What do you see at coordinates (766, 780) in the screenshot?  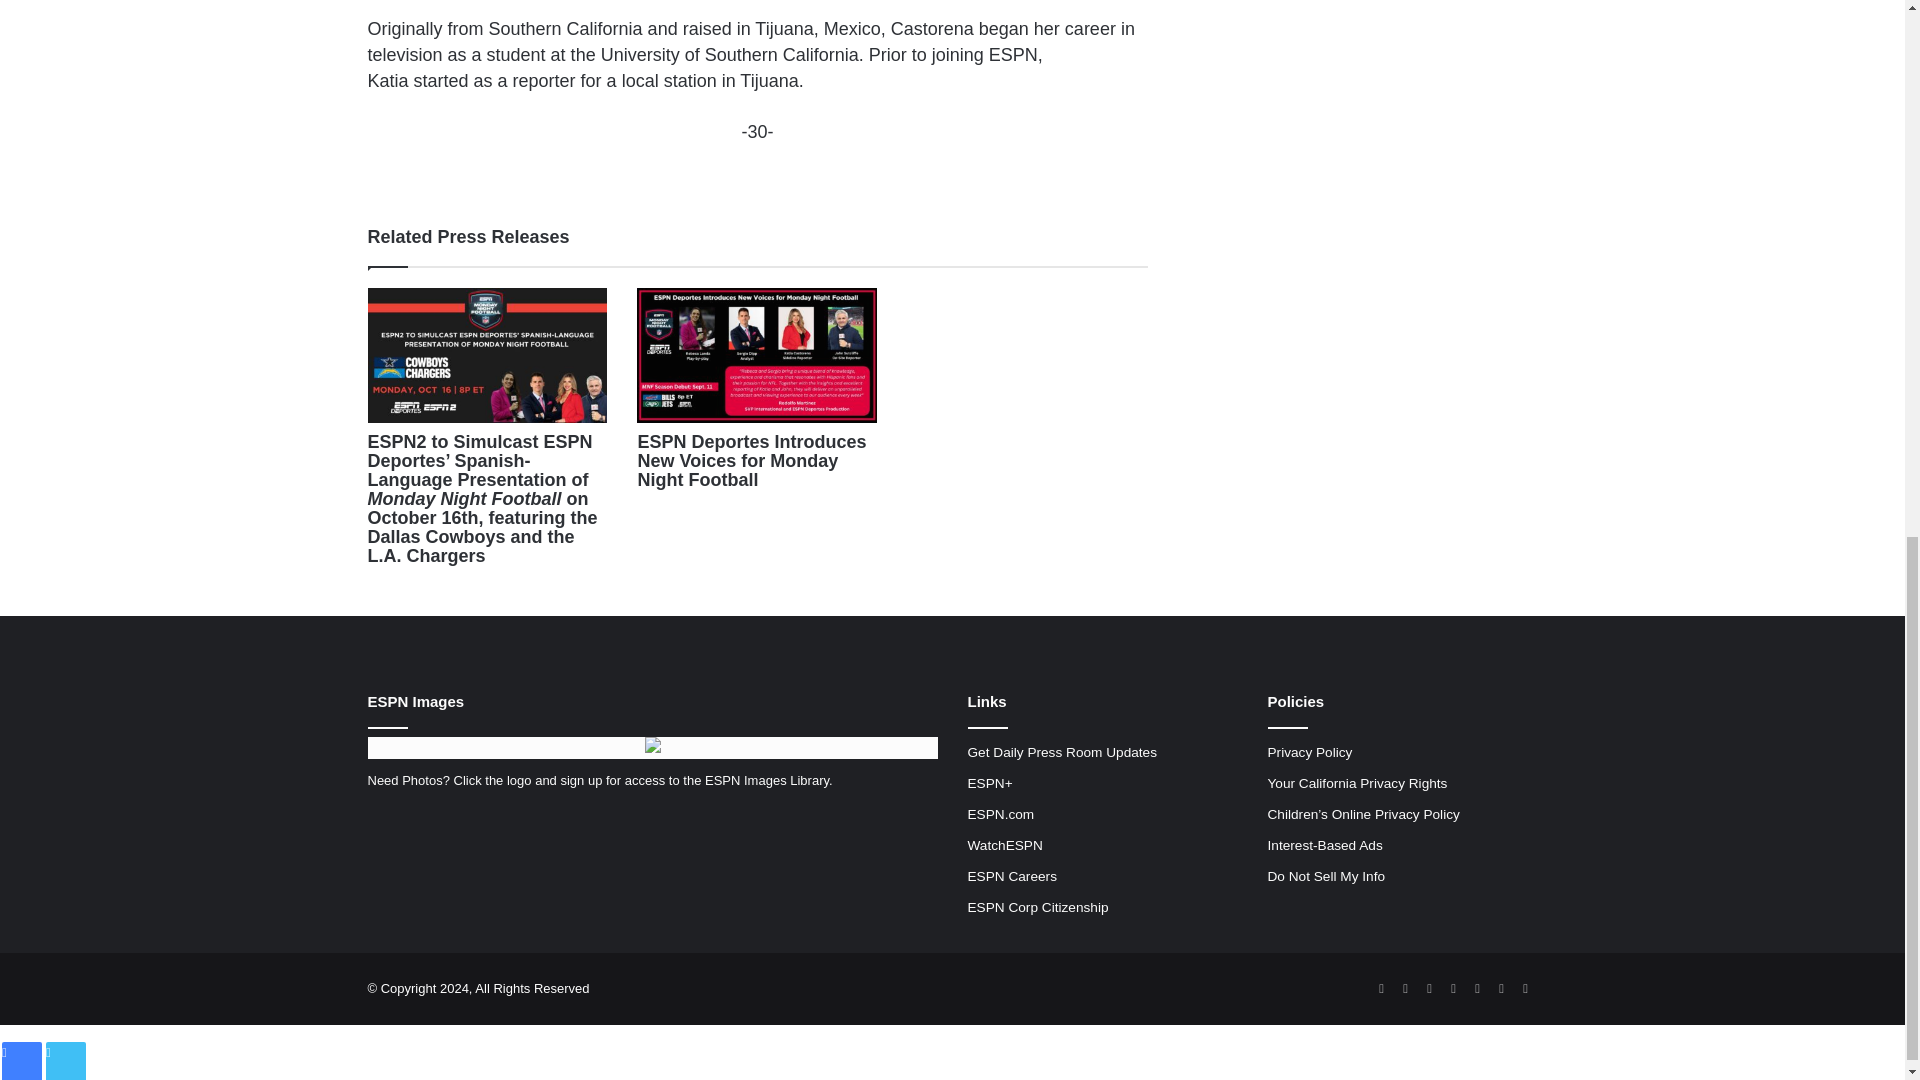 I see `ESPN Images Library` at bounding box center [766, 780].